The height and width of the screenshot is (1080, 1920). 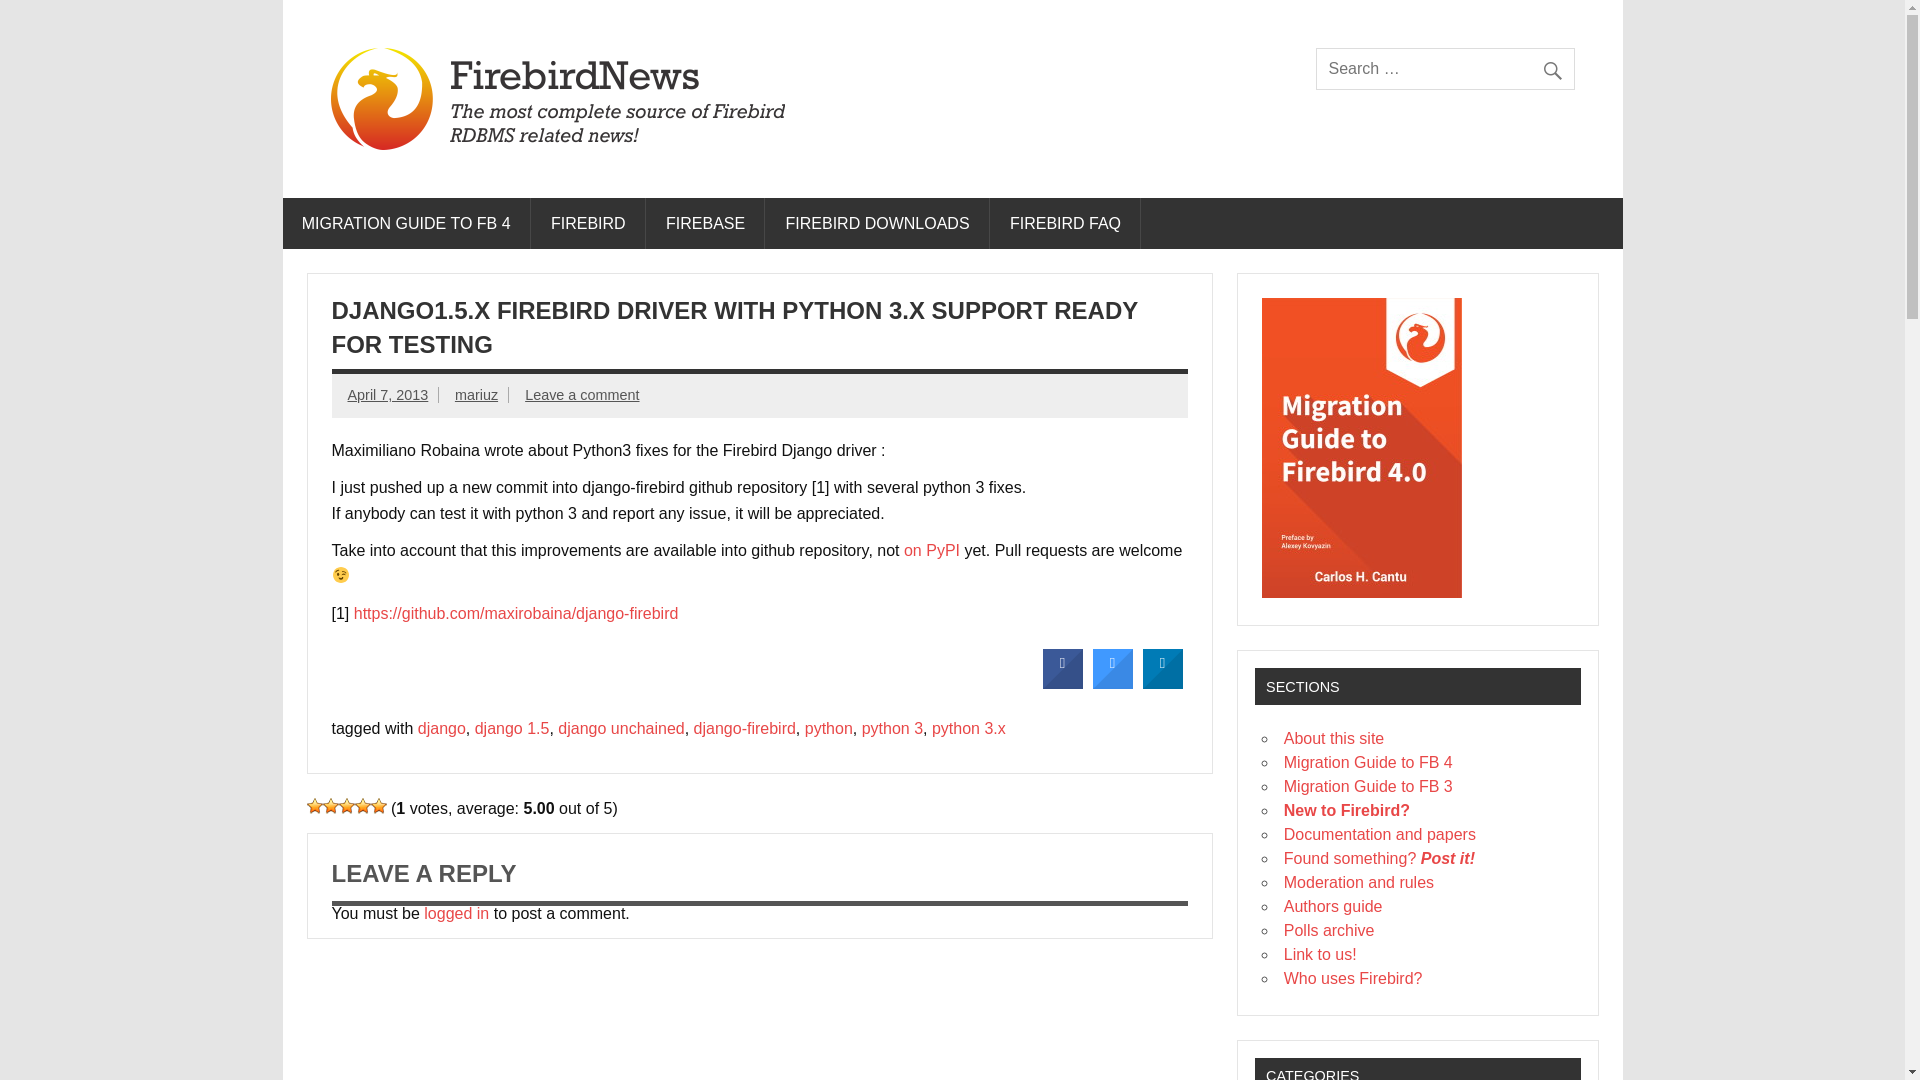 I want to click on django unchained, so click(x=620, y=728).